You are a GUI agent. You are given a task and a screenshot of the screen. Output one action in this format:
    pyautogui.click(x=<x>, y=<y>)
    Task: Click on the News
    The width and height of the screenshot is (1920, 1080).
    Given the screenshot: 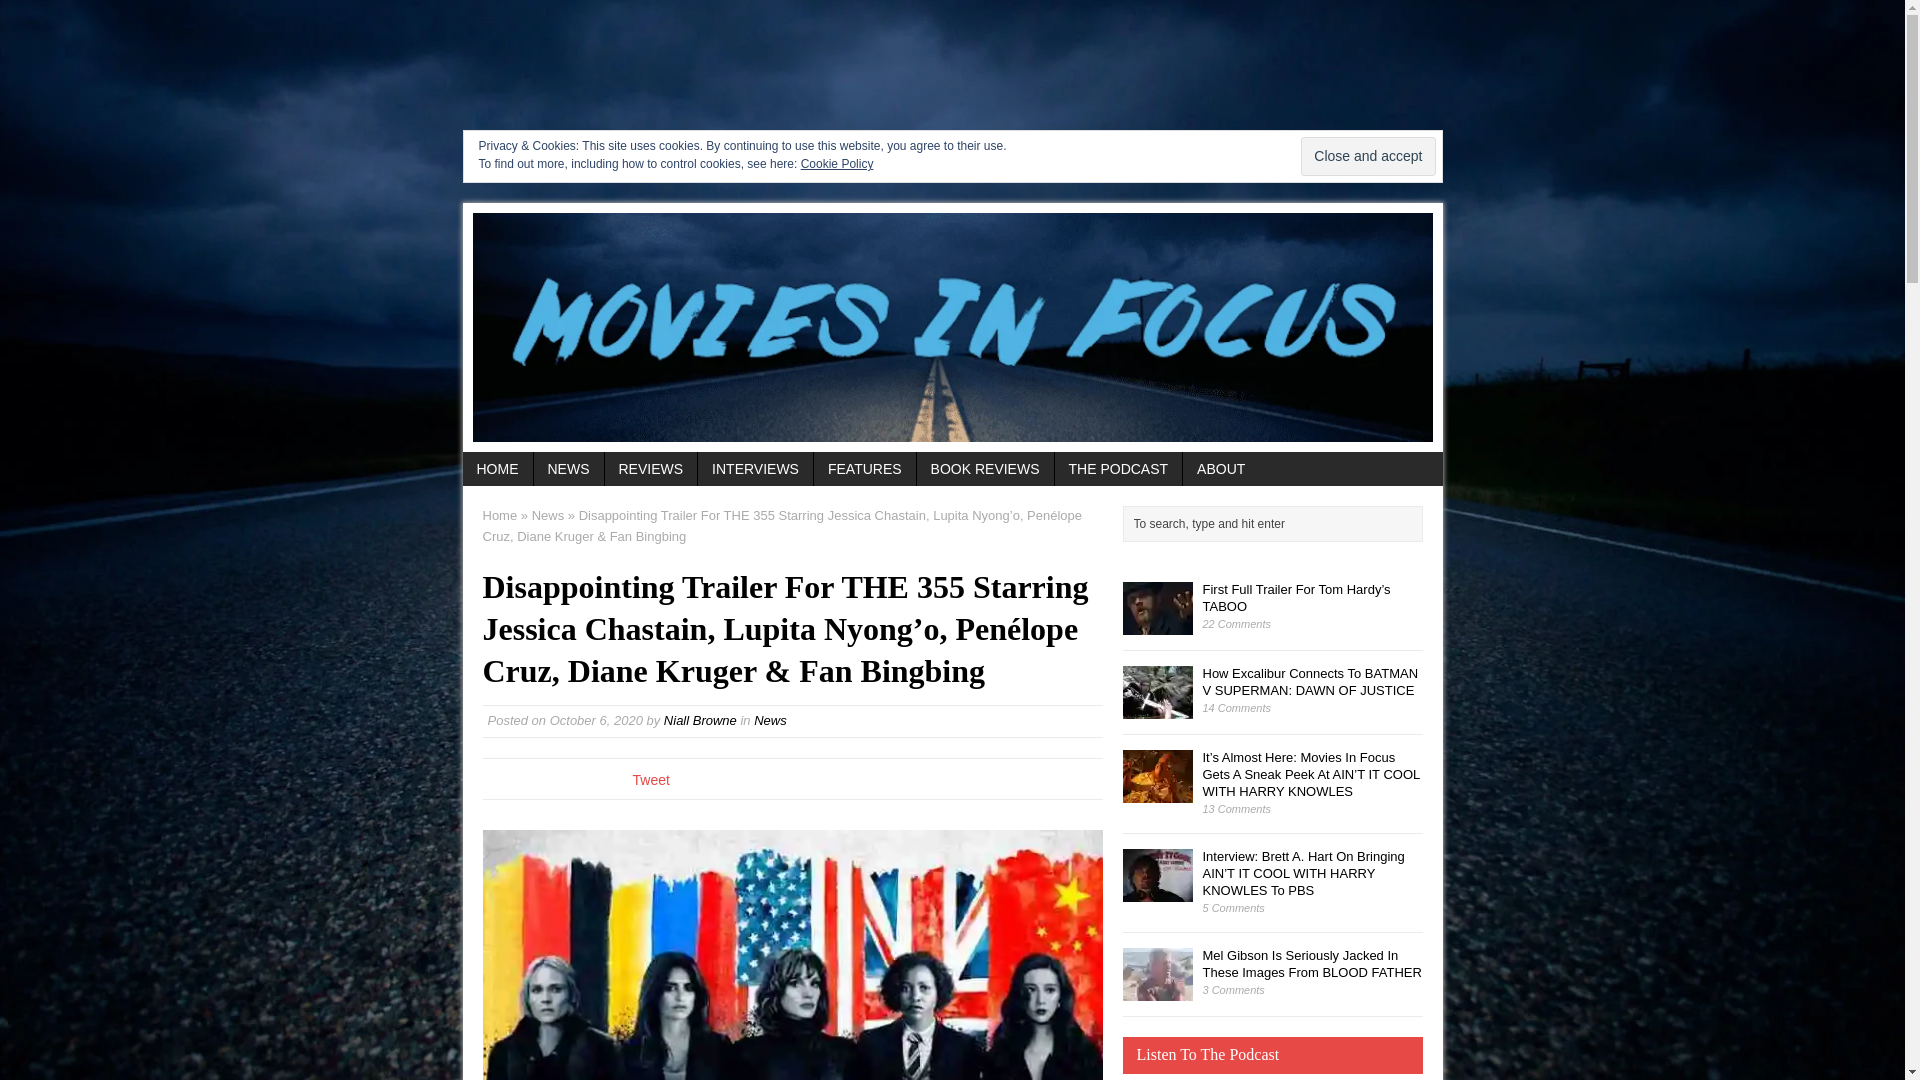 What is the action you would take?
    pyautogui.click(x=770, y=720)
    